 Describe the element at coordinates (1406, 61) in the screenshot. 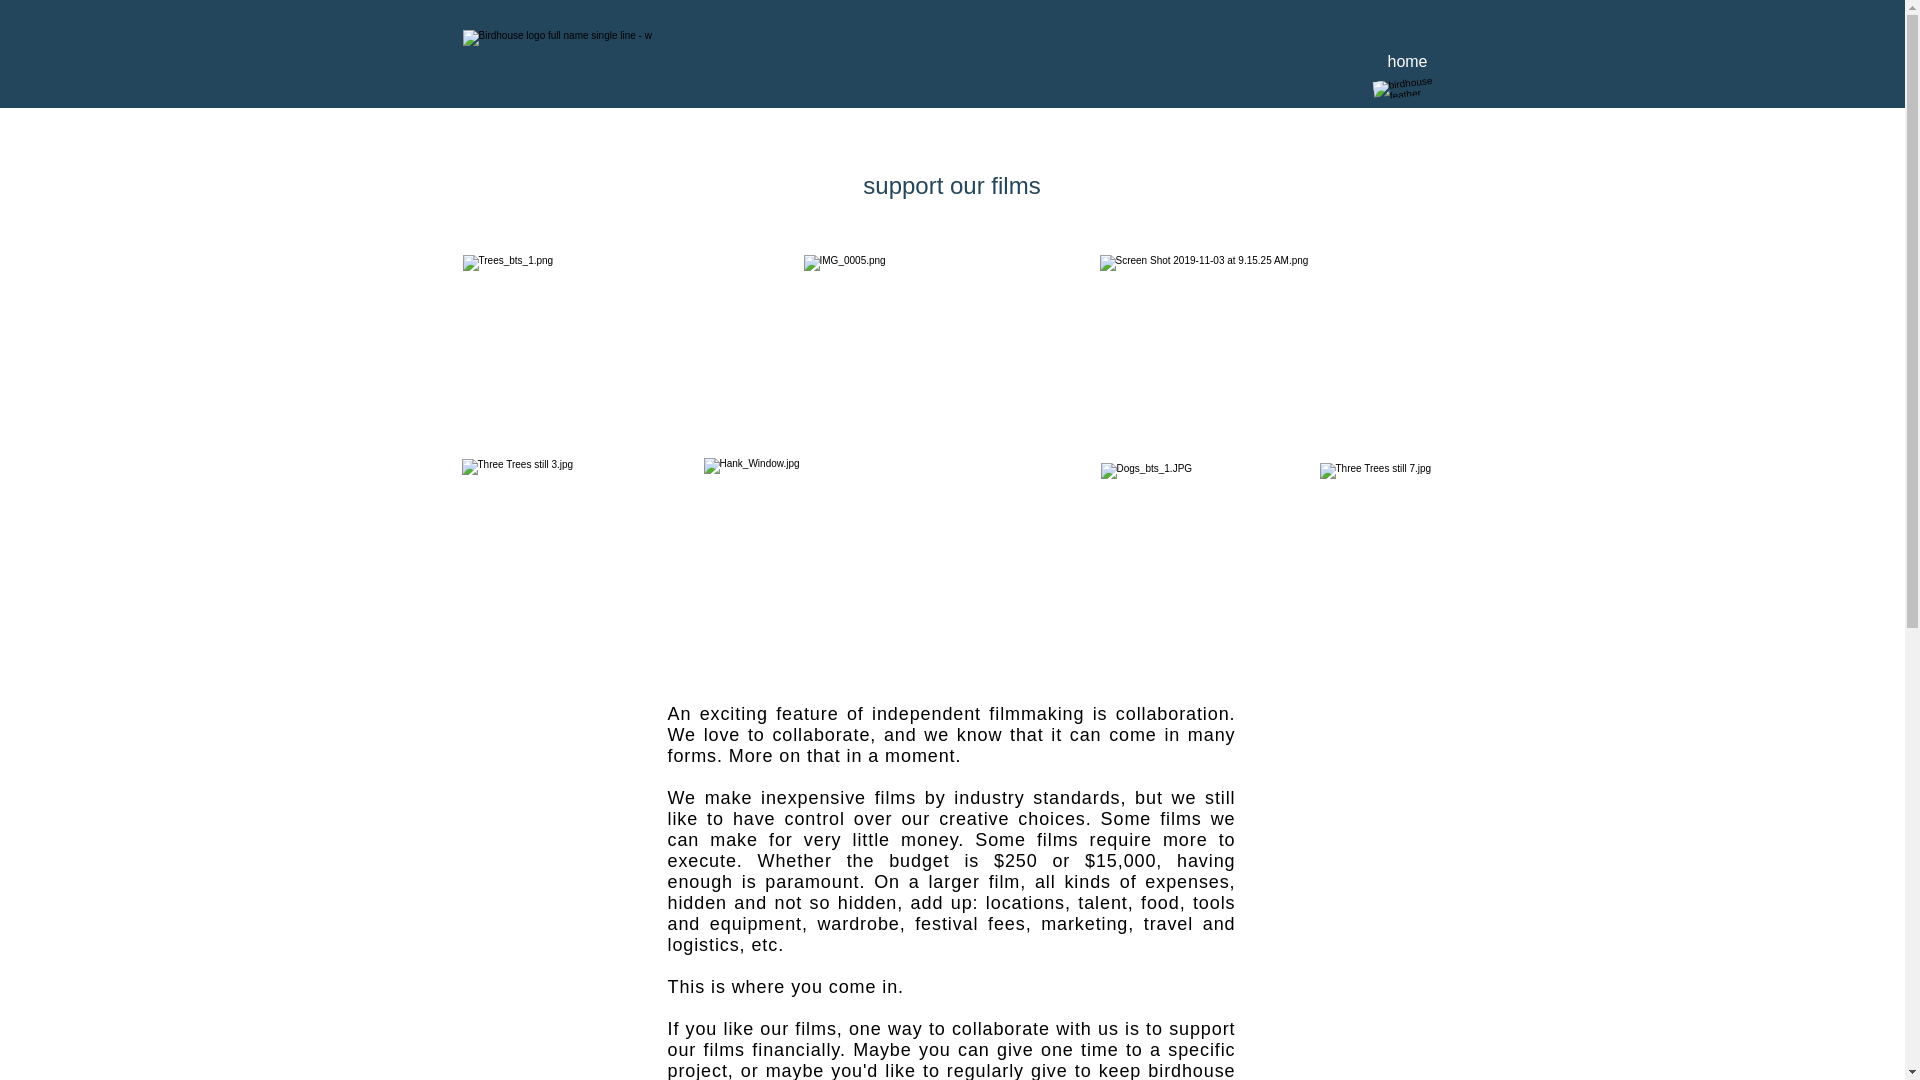

I see `home` at that location.